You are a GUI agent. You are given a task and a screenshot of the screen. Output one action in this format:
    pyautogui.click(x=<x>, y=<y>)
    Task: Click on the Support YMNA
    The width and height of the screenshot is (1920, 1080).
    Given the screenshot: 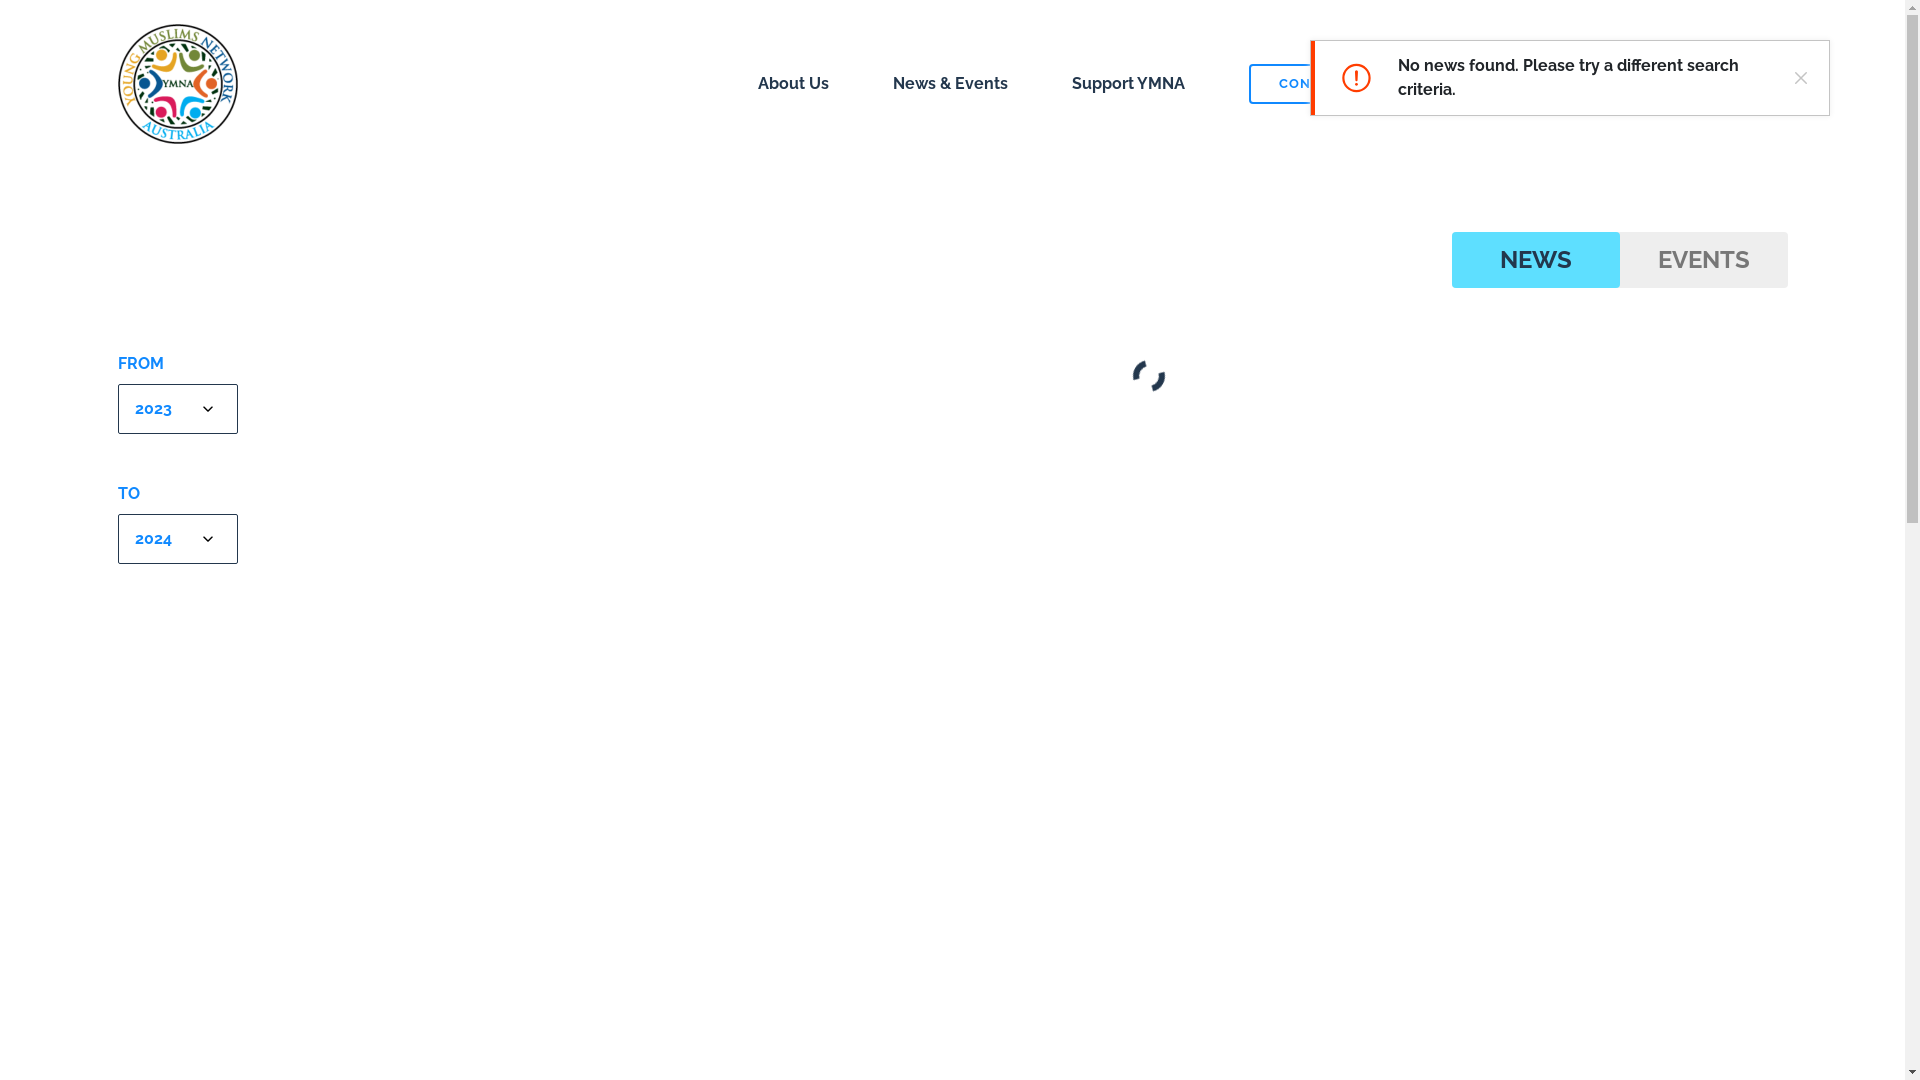 What is the action you would take?
    pyautogui.click(x=1128, y=84)
    